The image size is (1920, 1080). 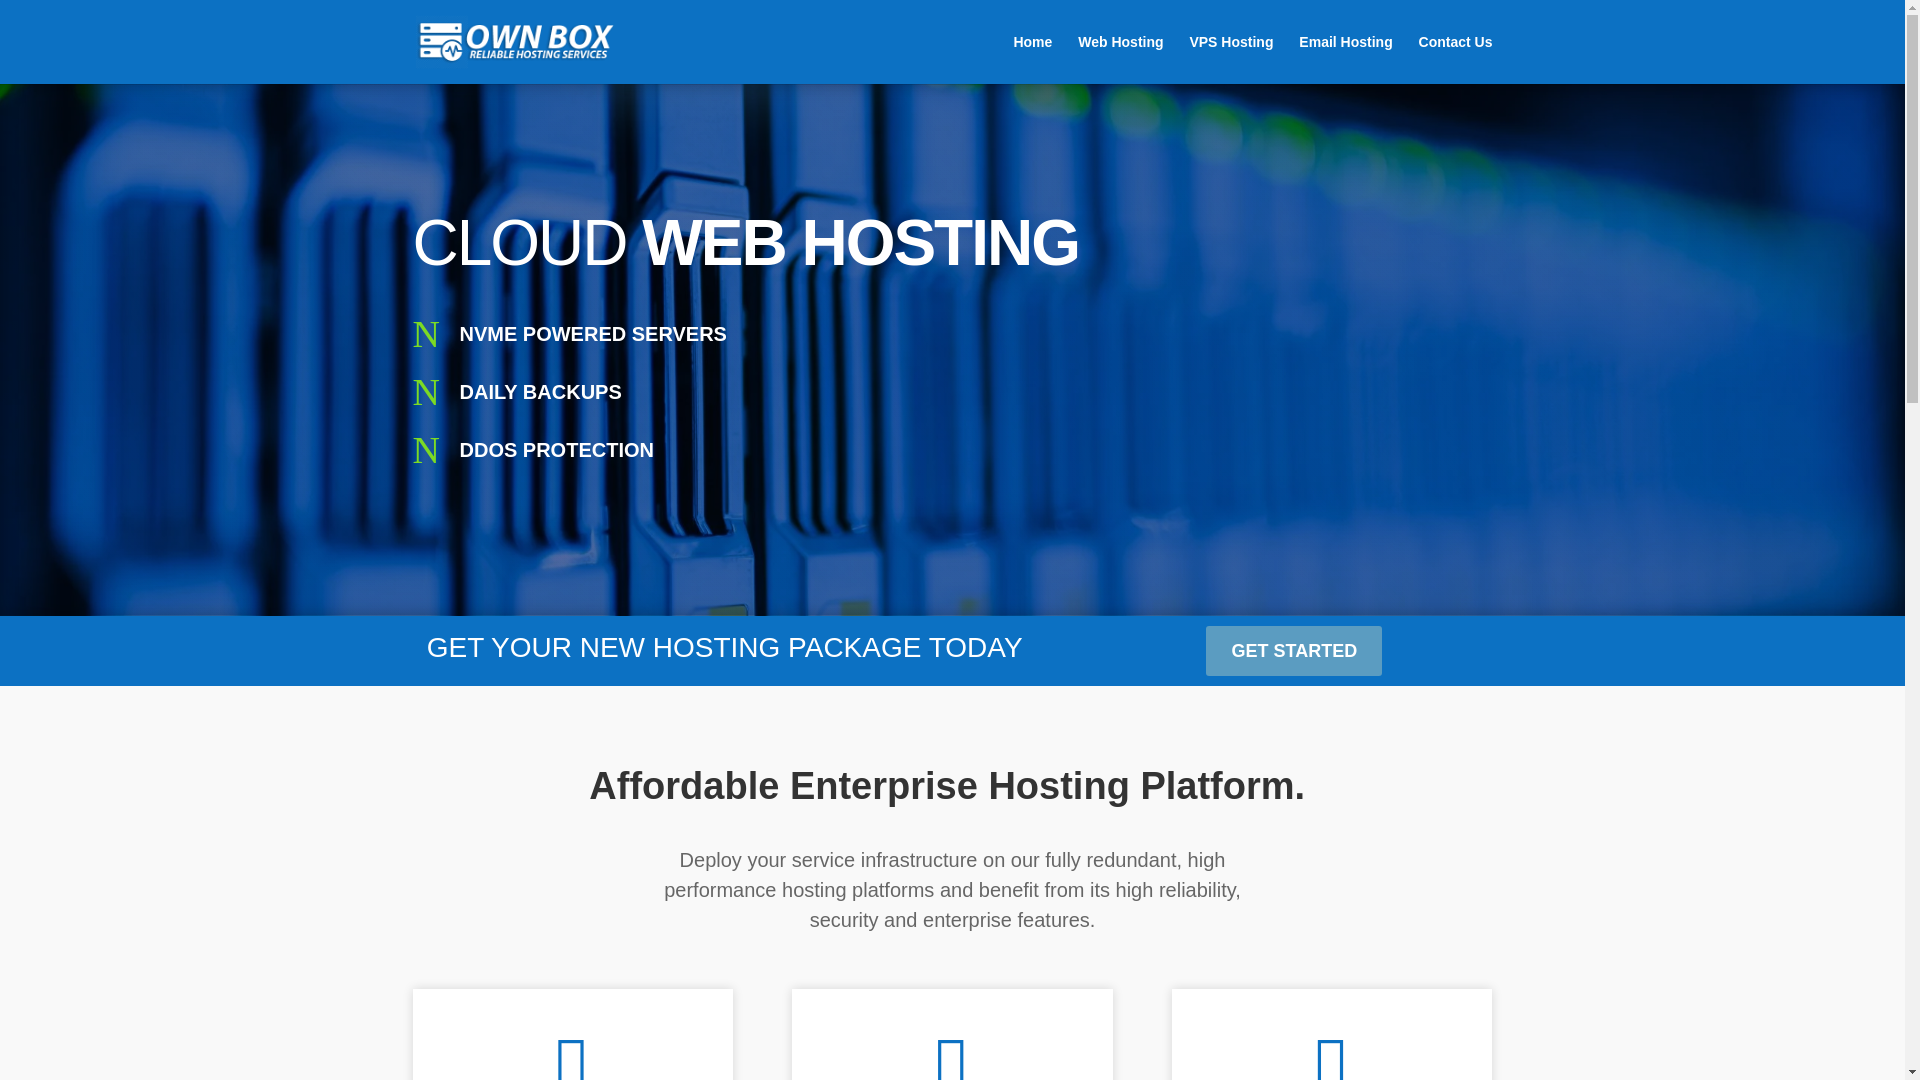 What do you see at coordinates (1230, 59) in the screenshot?
I see `VPS Hosting` at bounding box center [1230, 59].